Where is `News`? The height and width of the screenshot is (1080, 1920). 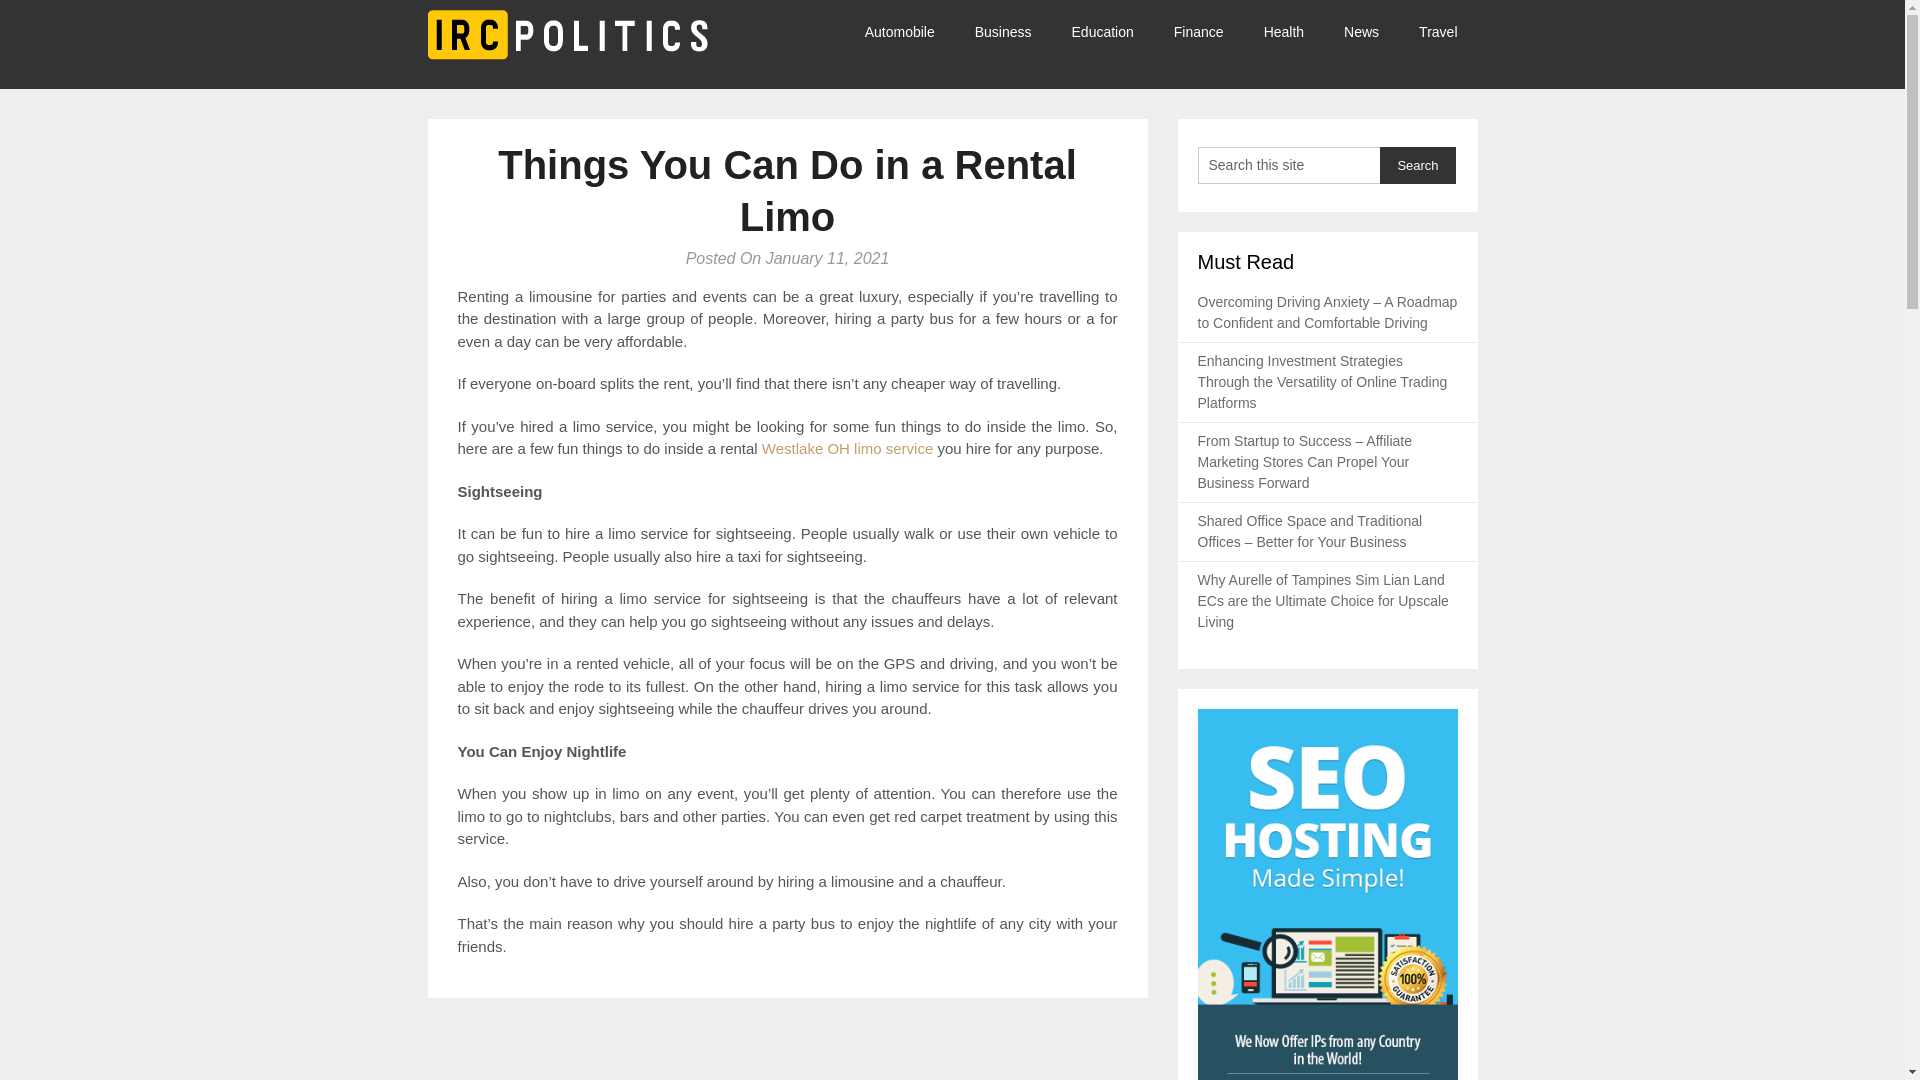
News is located at coordinates (1362, 32).